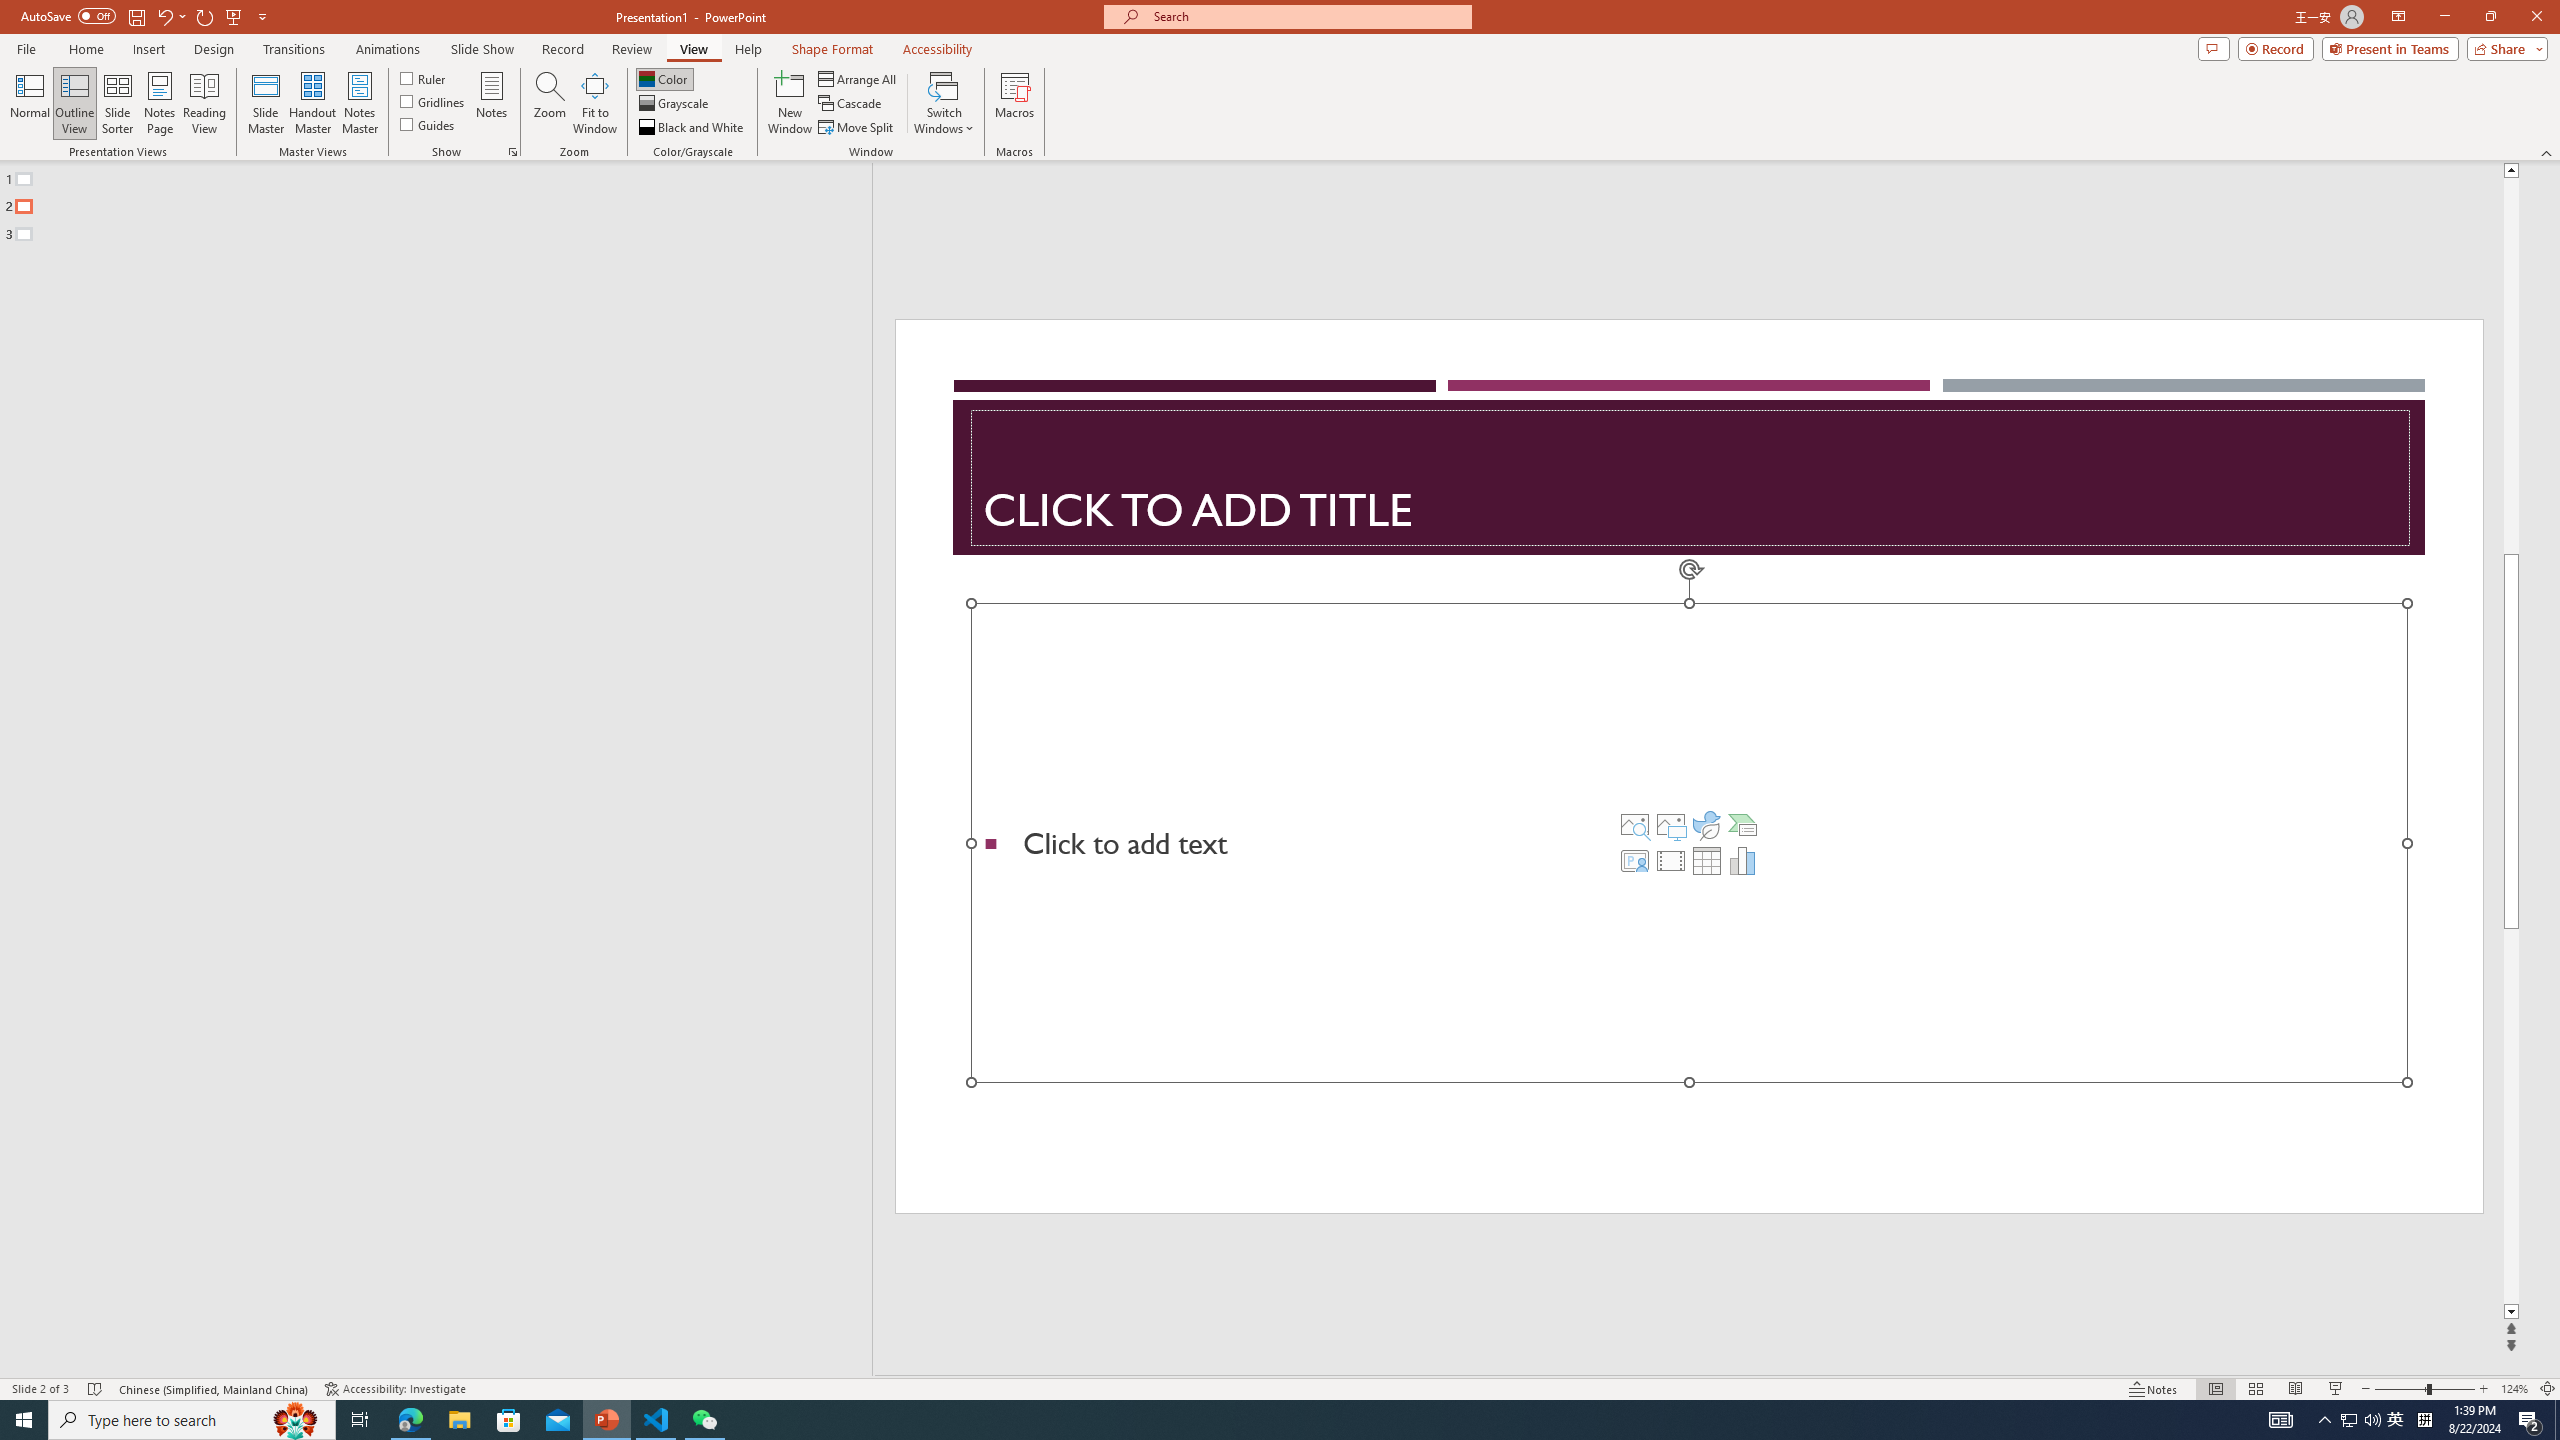  What do you see at coordinates (513, 152) in the screenshot?
I see `Grid Settings...` at bounding box center [513, 152].